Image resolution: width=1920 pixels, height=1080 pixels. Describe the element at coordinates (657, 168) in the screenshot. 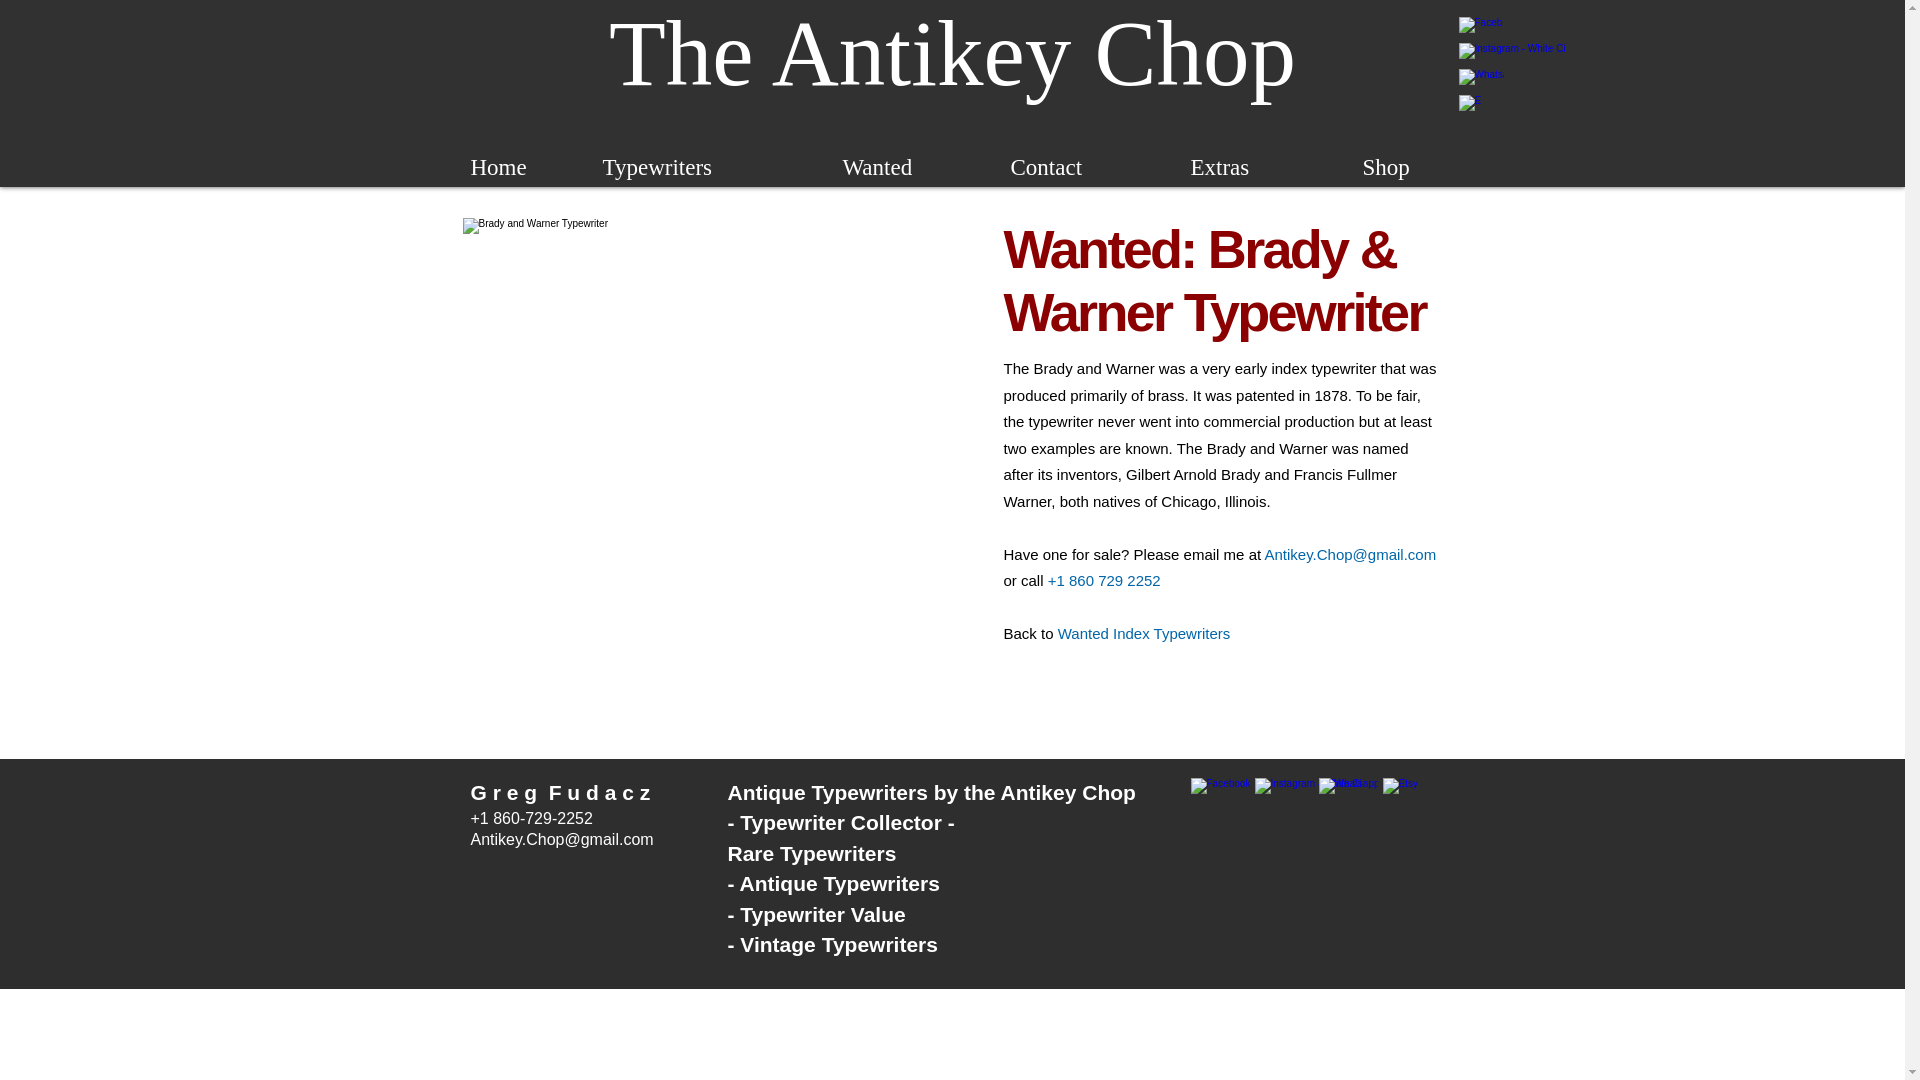

I see `Typewriters` at that location.